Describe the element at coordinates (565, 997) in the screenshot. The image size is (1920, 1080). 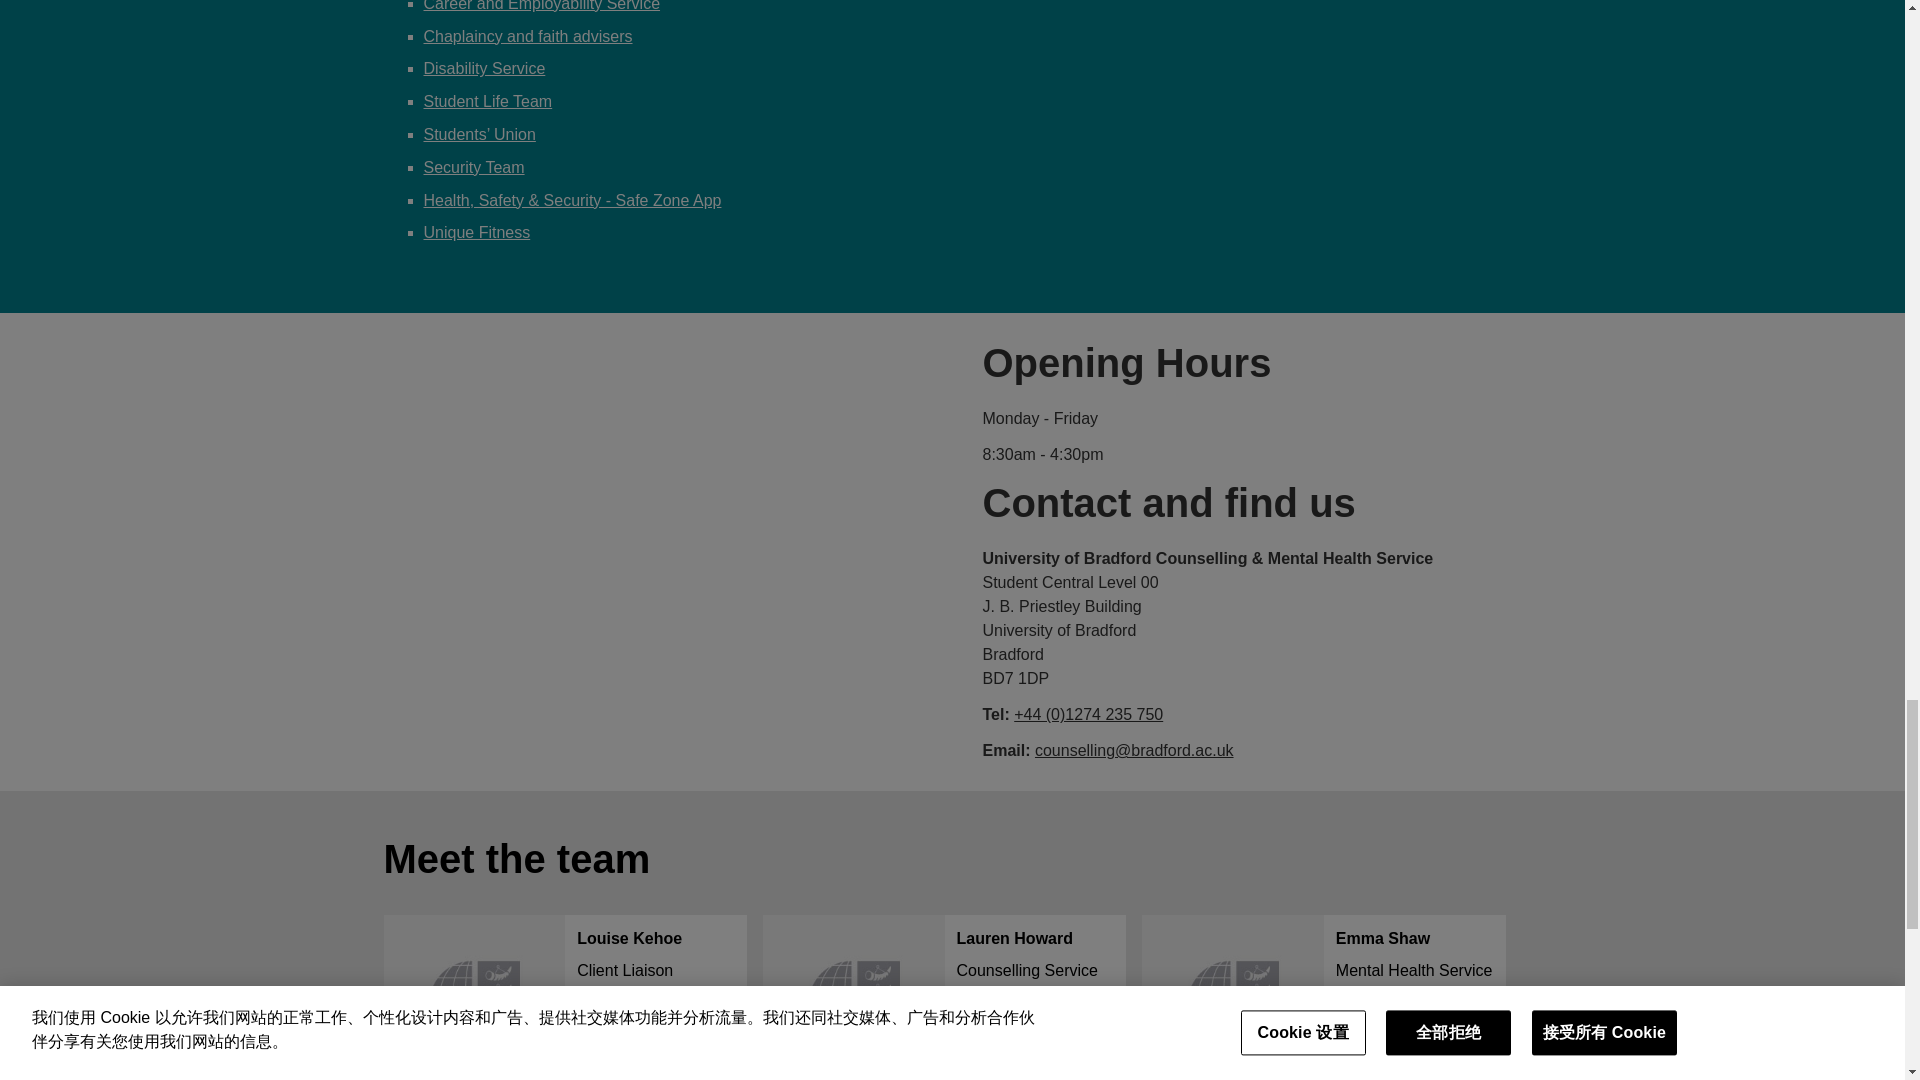
I see `Disability Service` at that location.